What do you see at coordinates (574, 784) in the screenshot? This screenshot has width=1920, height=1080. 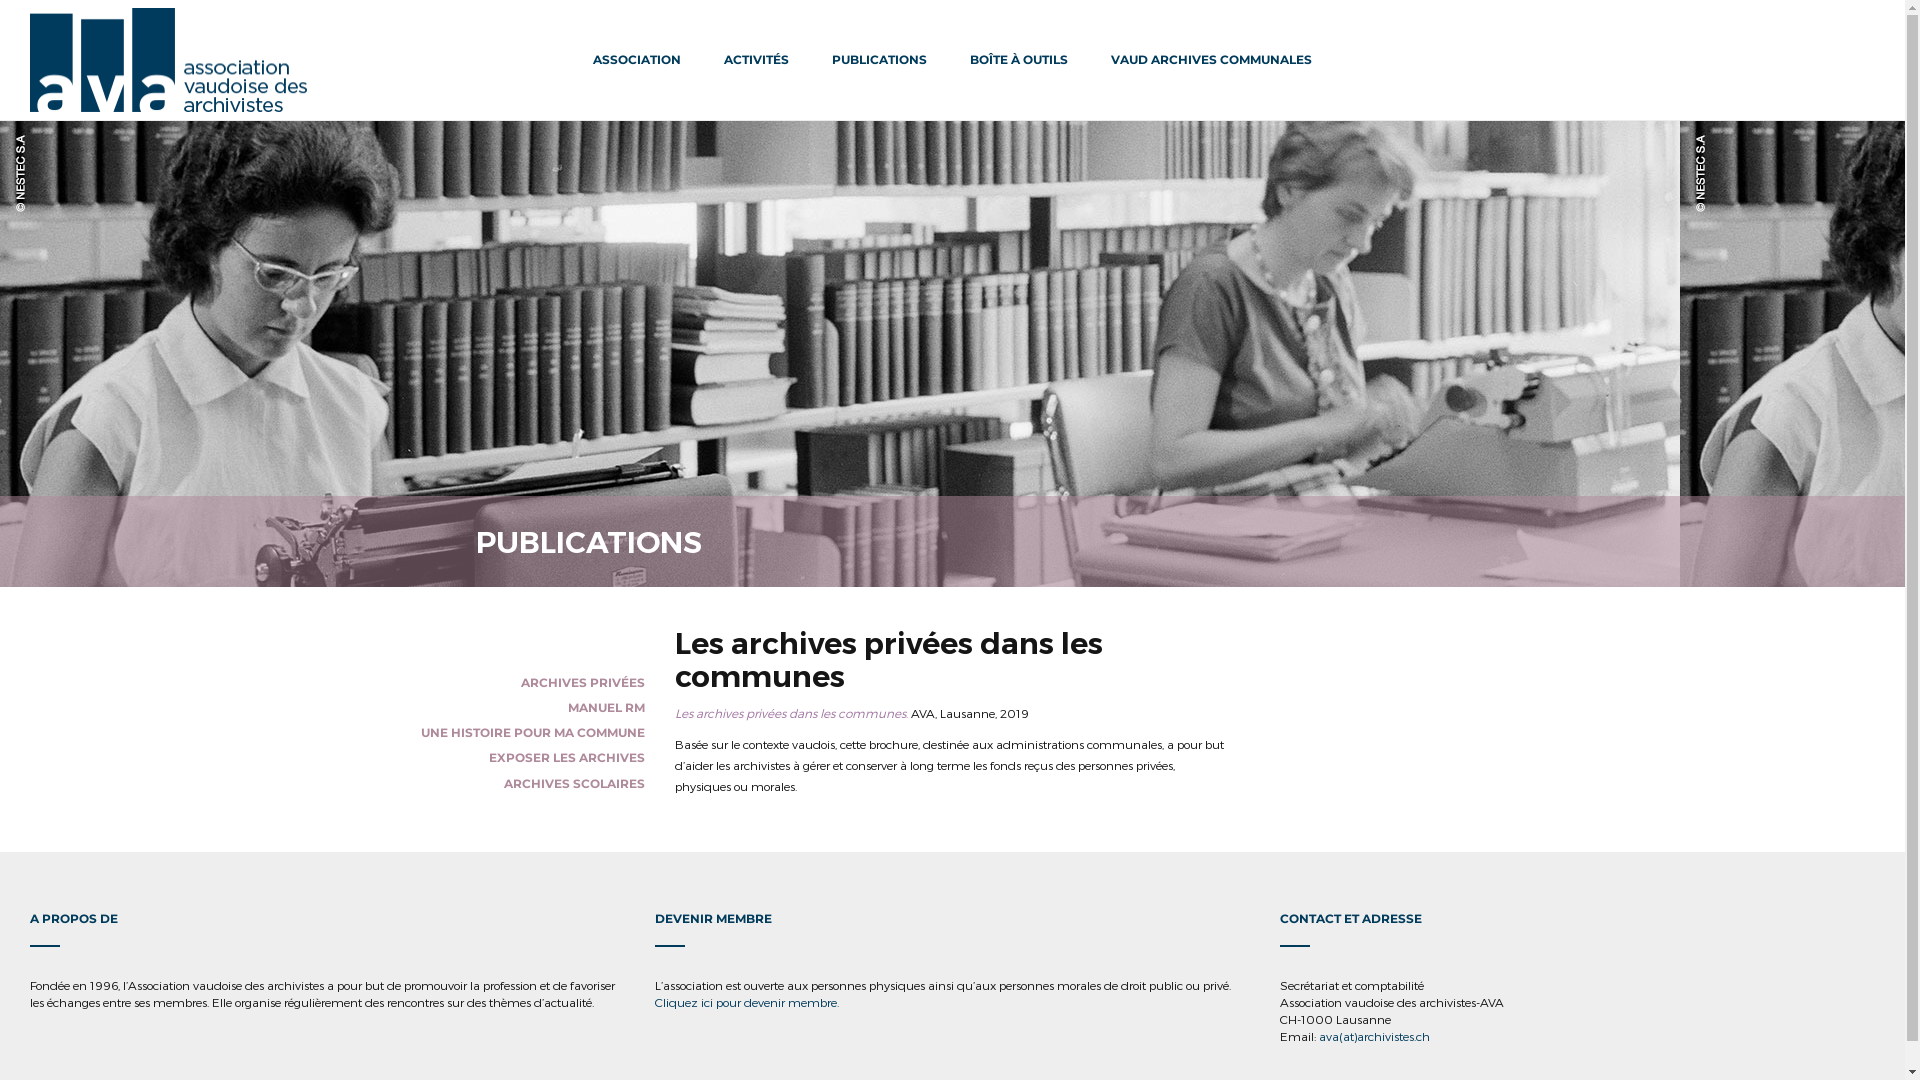 I see `ARCHIVES SCOLAIRES` at bounding box center [574, 784].